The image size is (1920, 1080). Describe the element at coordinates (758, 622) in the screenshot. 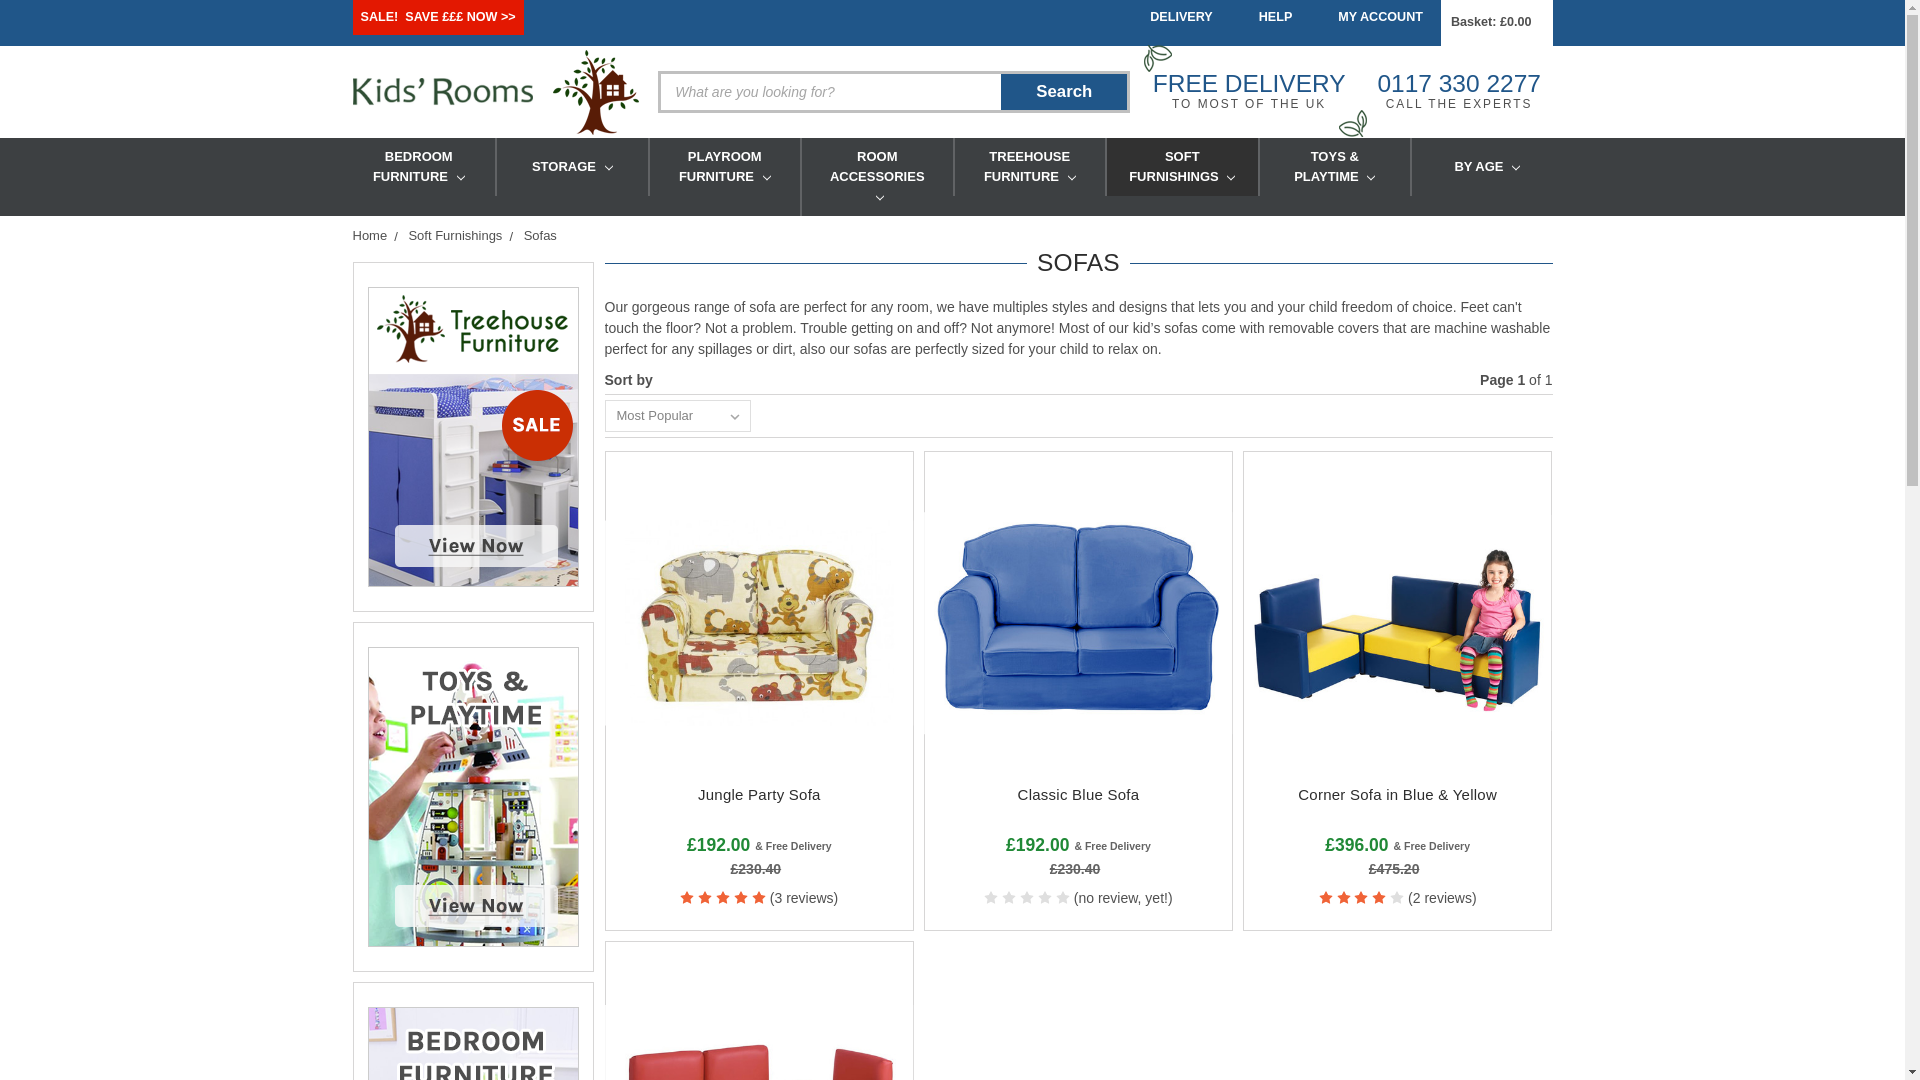

I see `Jungle Party Sofa` at that location.